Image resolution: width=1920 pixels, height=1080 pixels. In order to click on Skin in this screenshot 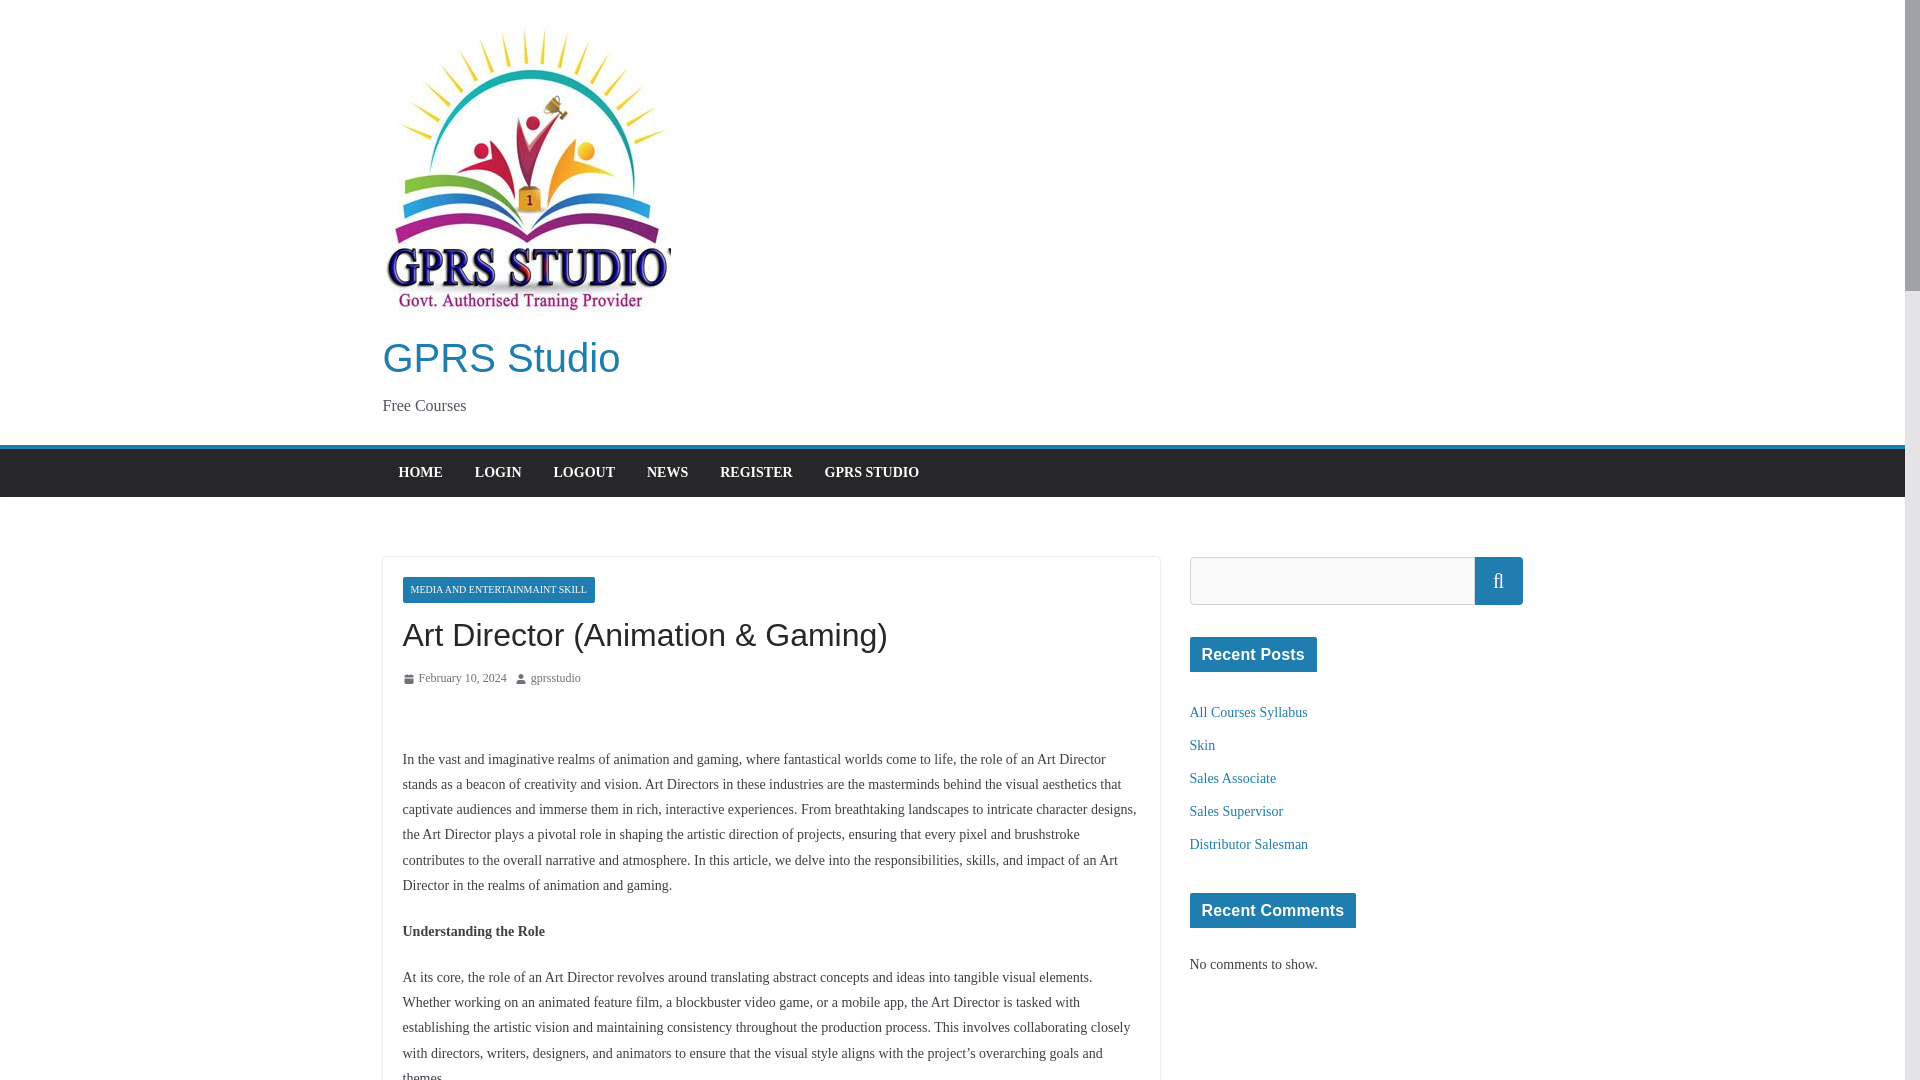, I will do `click(1202, 744)`.